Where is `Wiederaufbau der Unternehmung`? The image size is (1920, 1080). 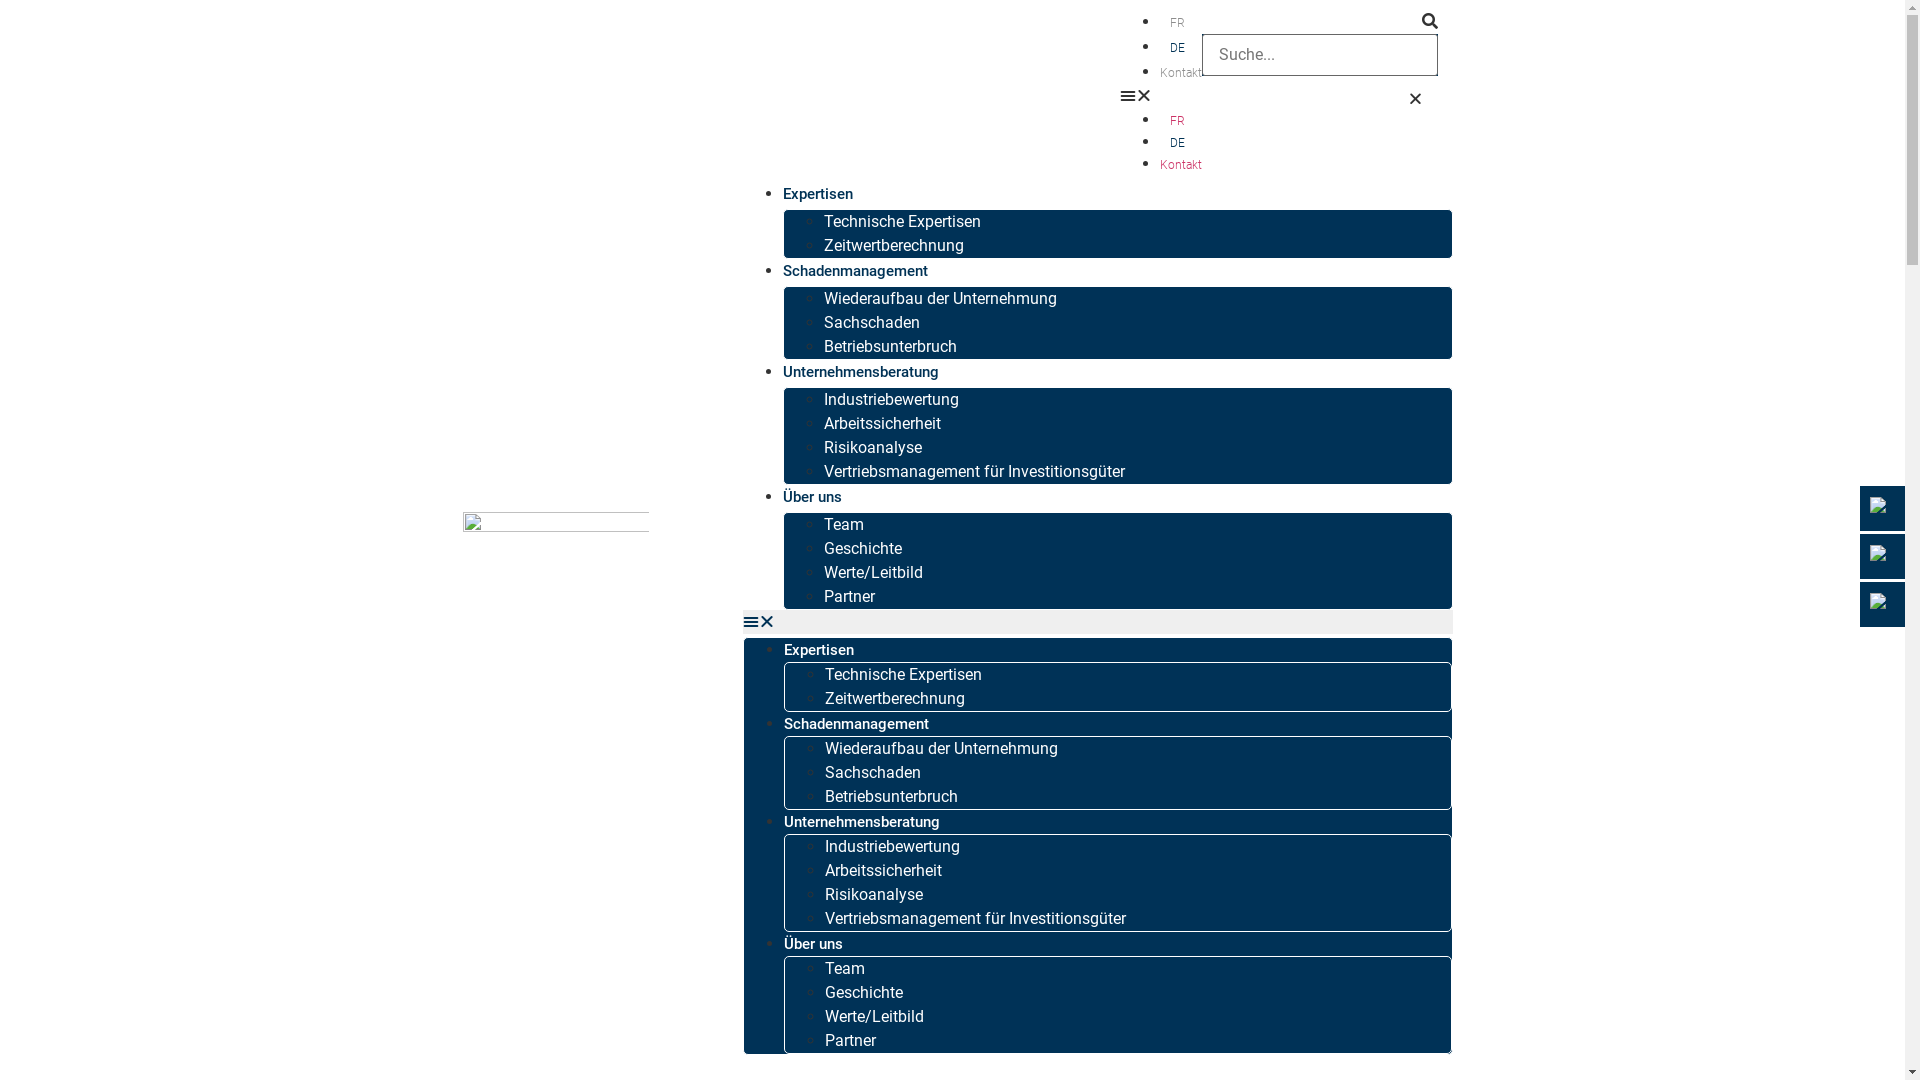 Wiederaufbau der Unternehmung is located at coordinates (940, 298).